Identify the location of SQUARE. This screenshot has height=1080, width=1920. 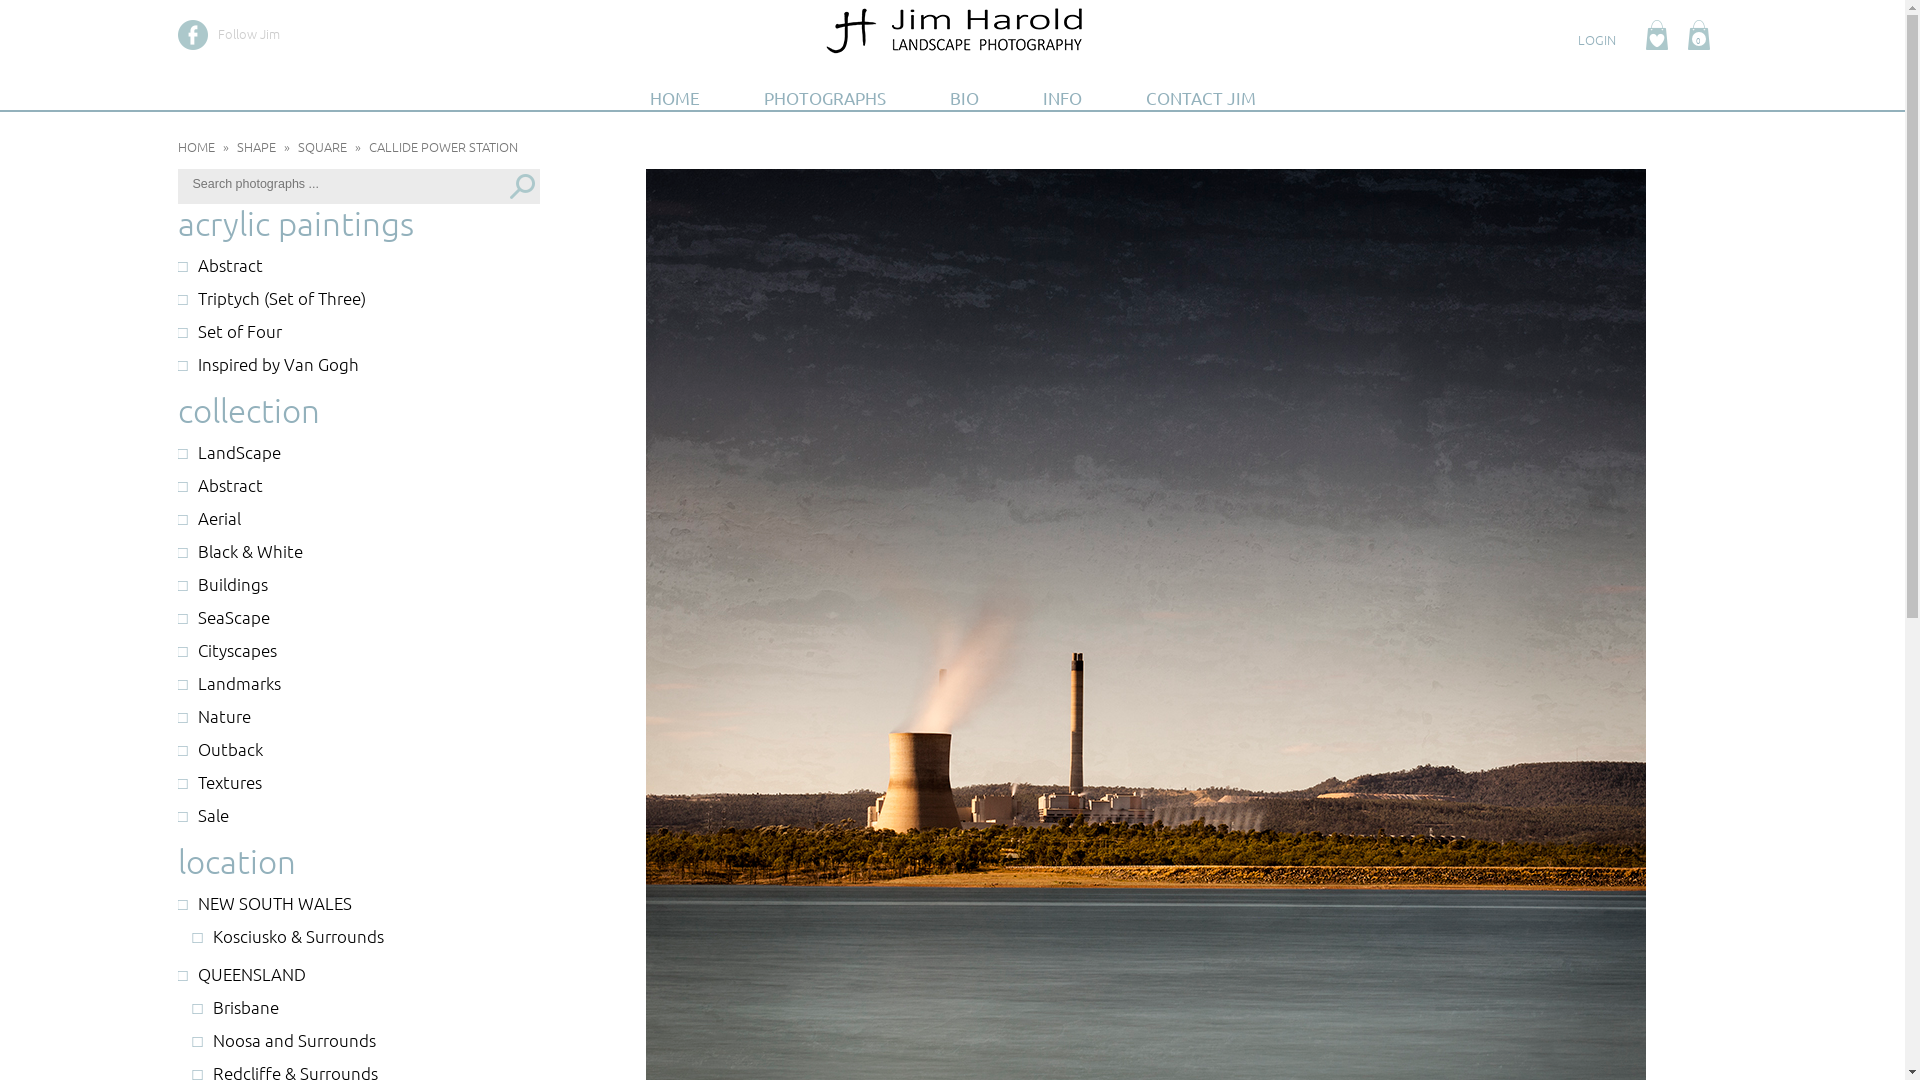
(322, 146).